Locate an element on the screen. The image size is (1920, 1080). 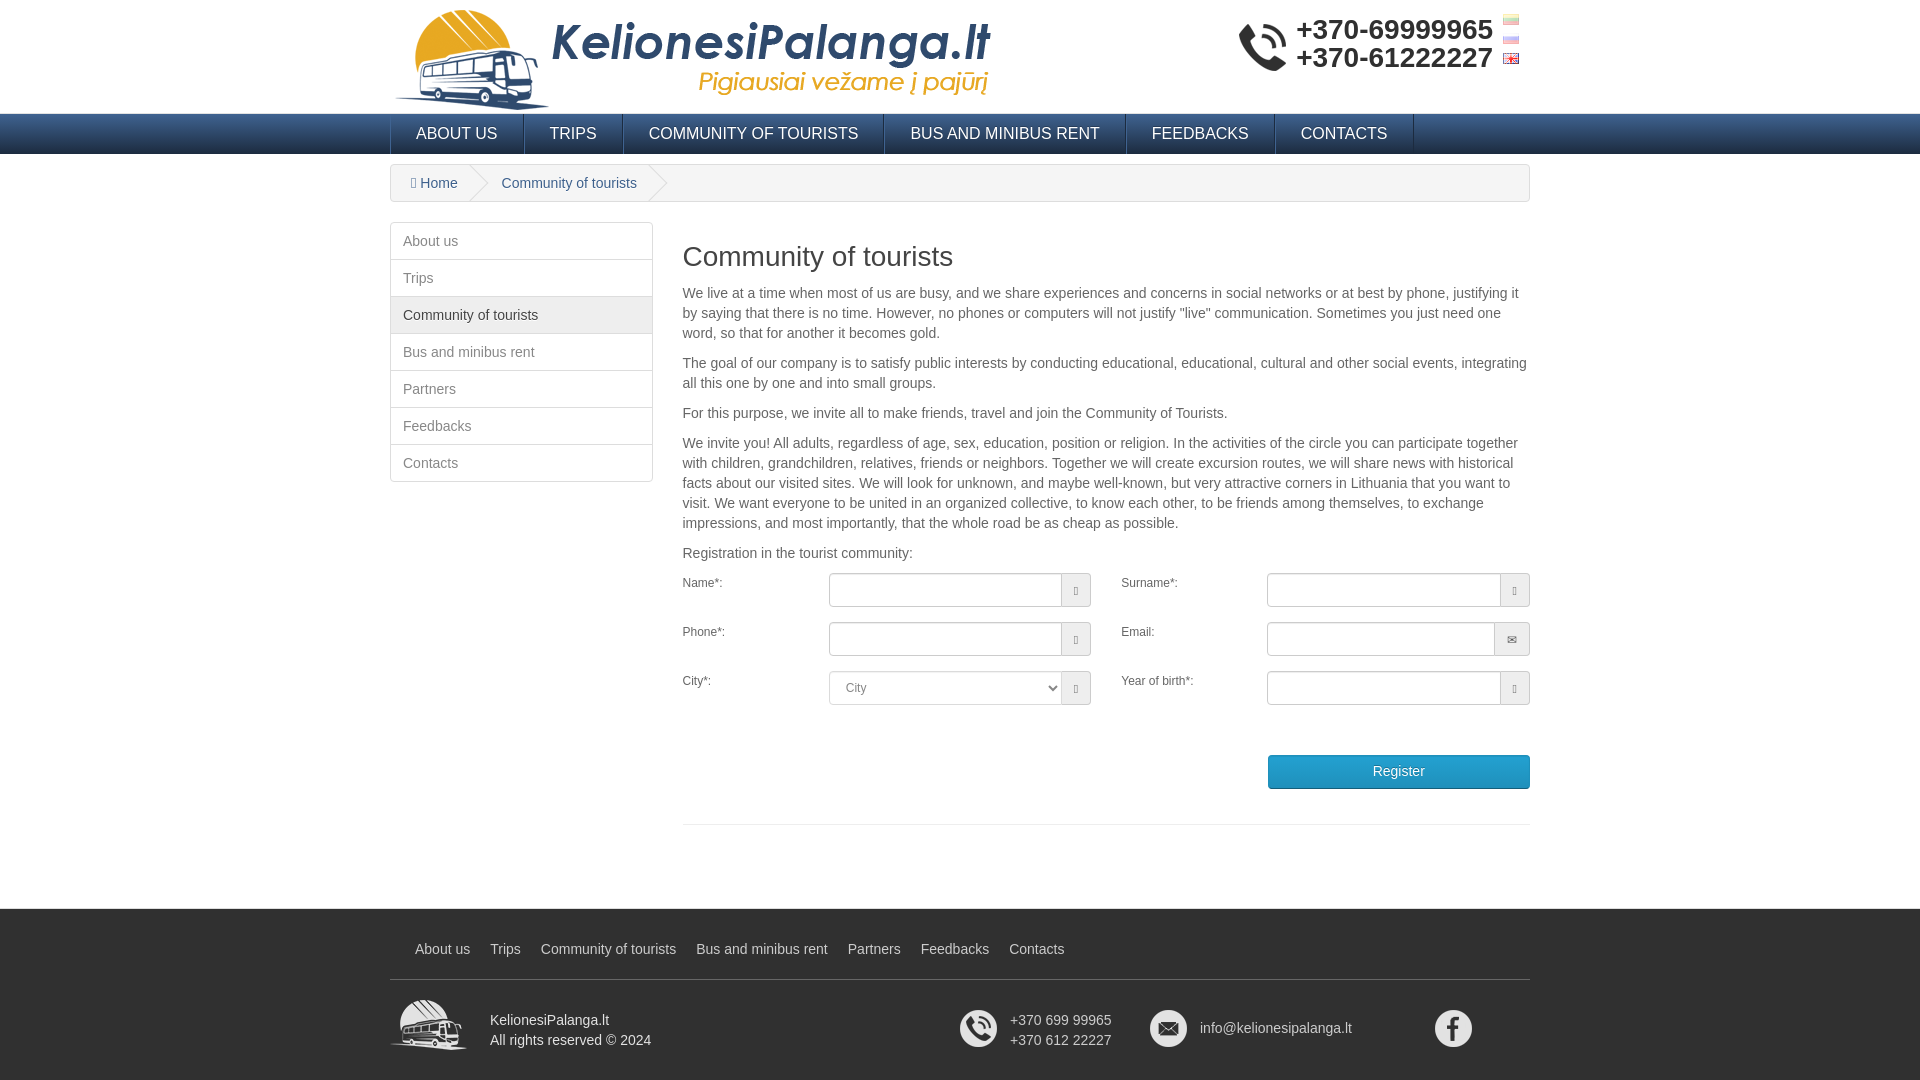
Contacts is located at coordinates (520, 462).